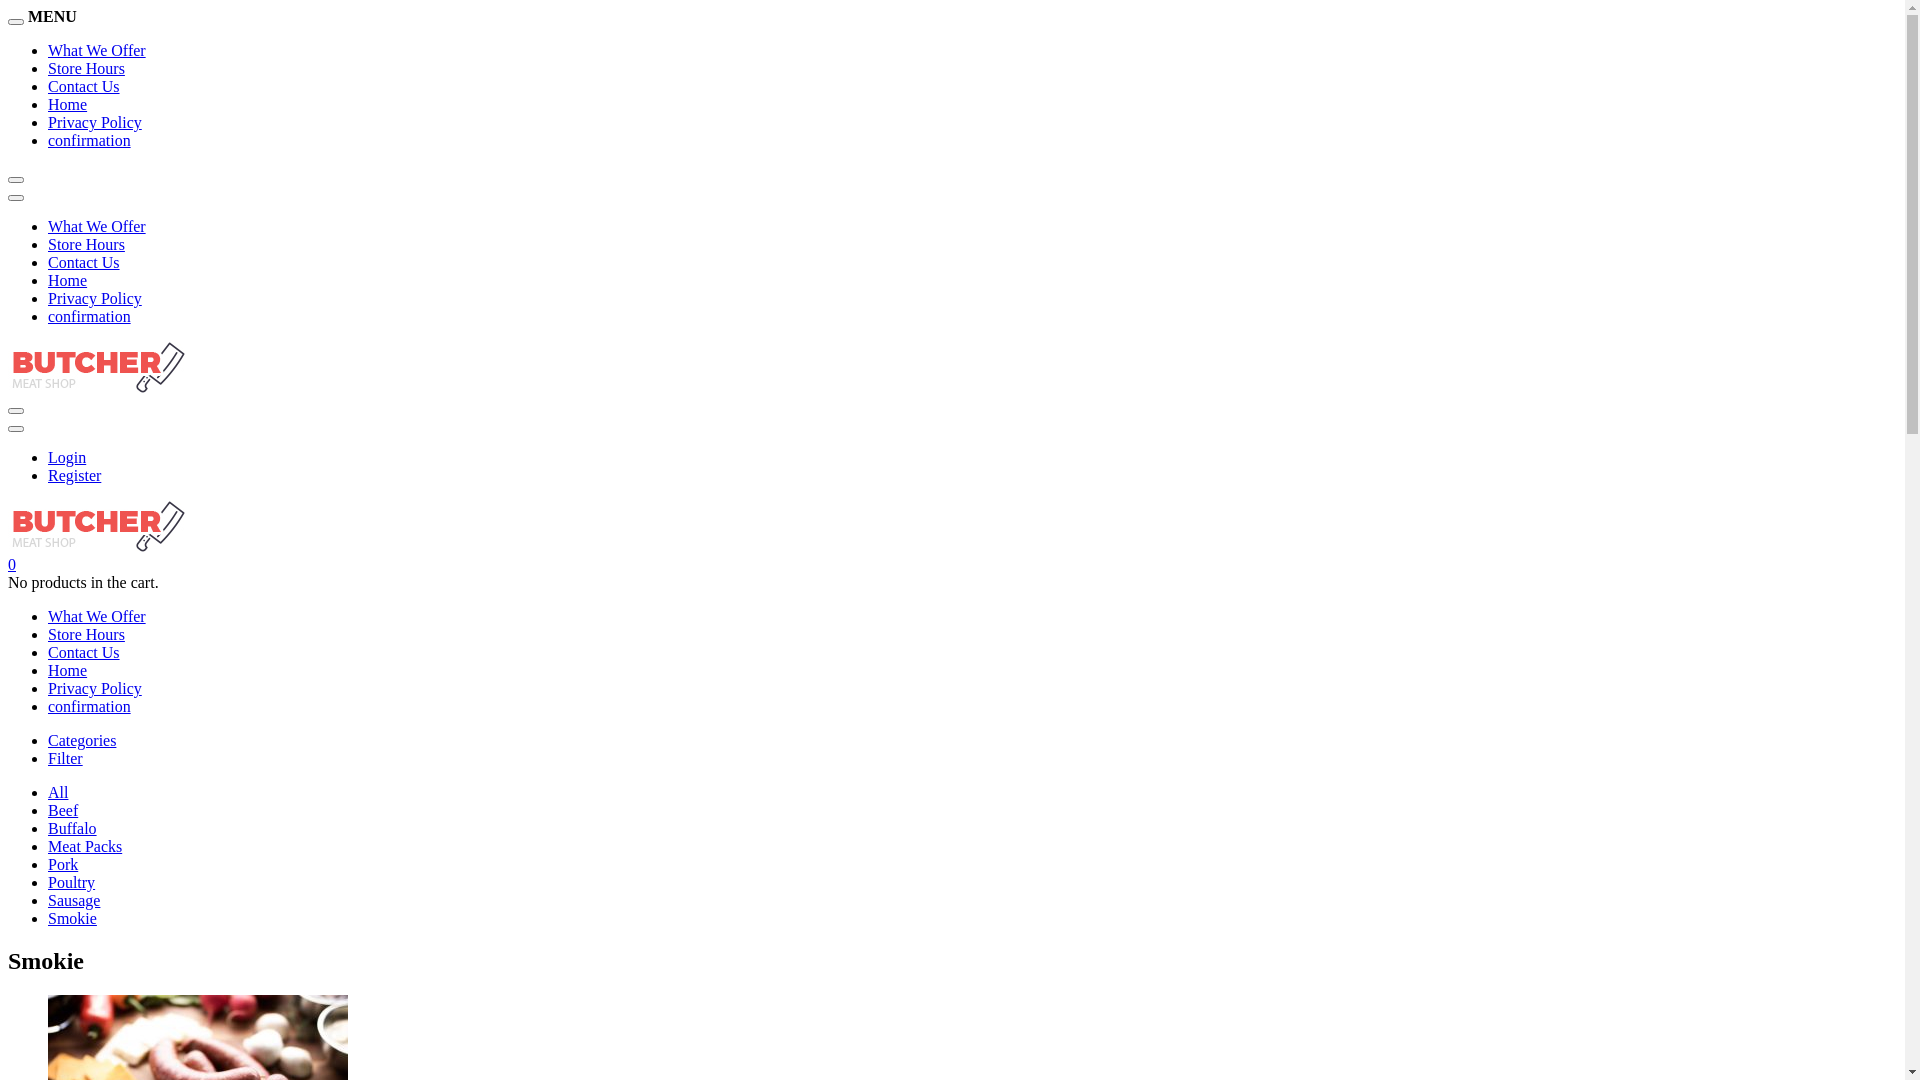 The width and height of the screenshot is (1920, 1080). I want to click on Filter, so click(66, 758).